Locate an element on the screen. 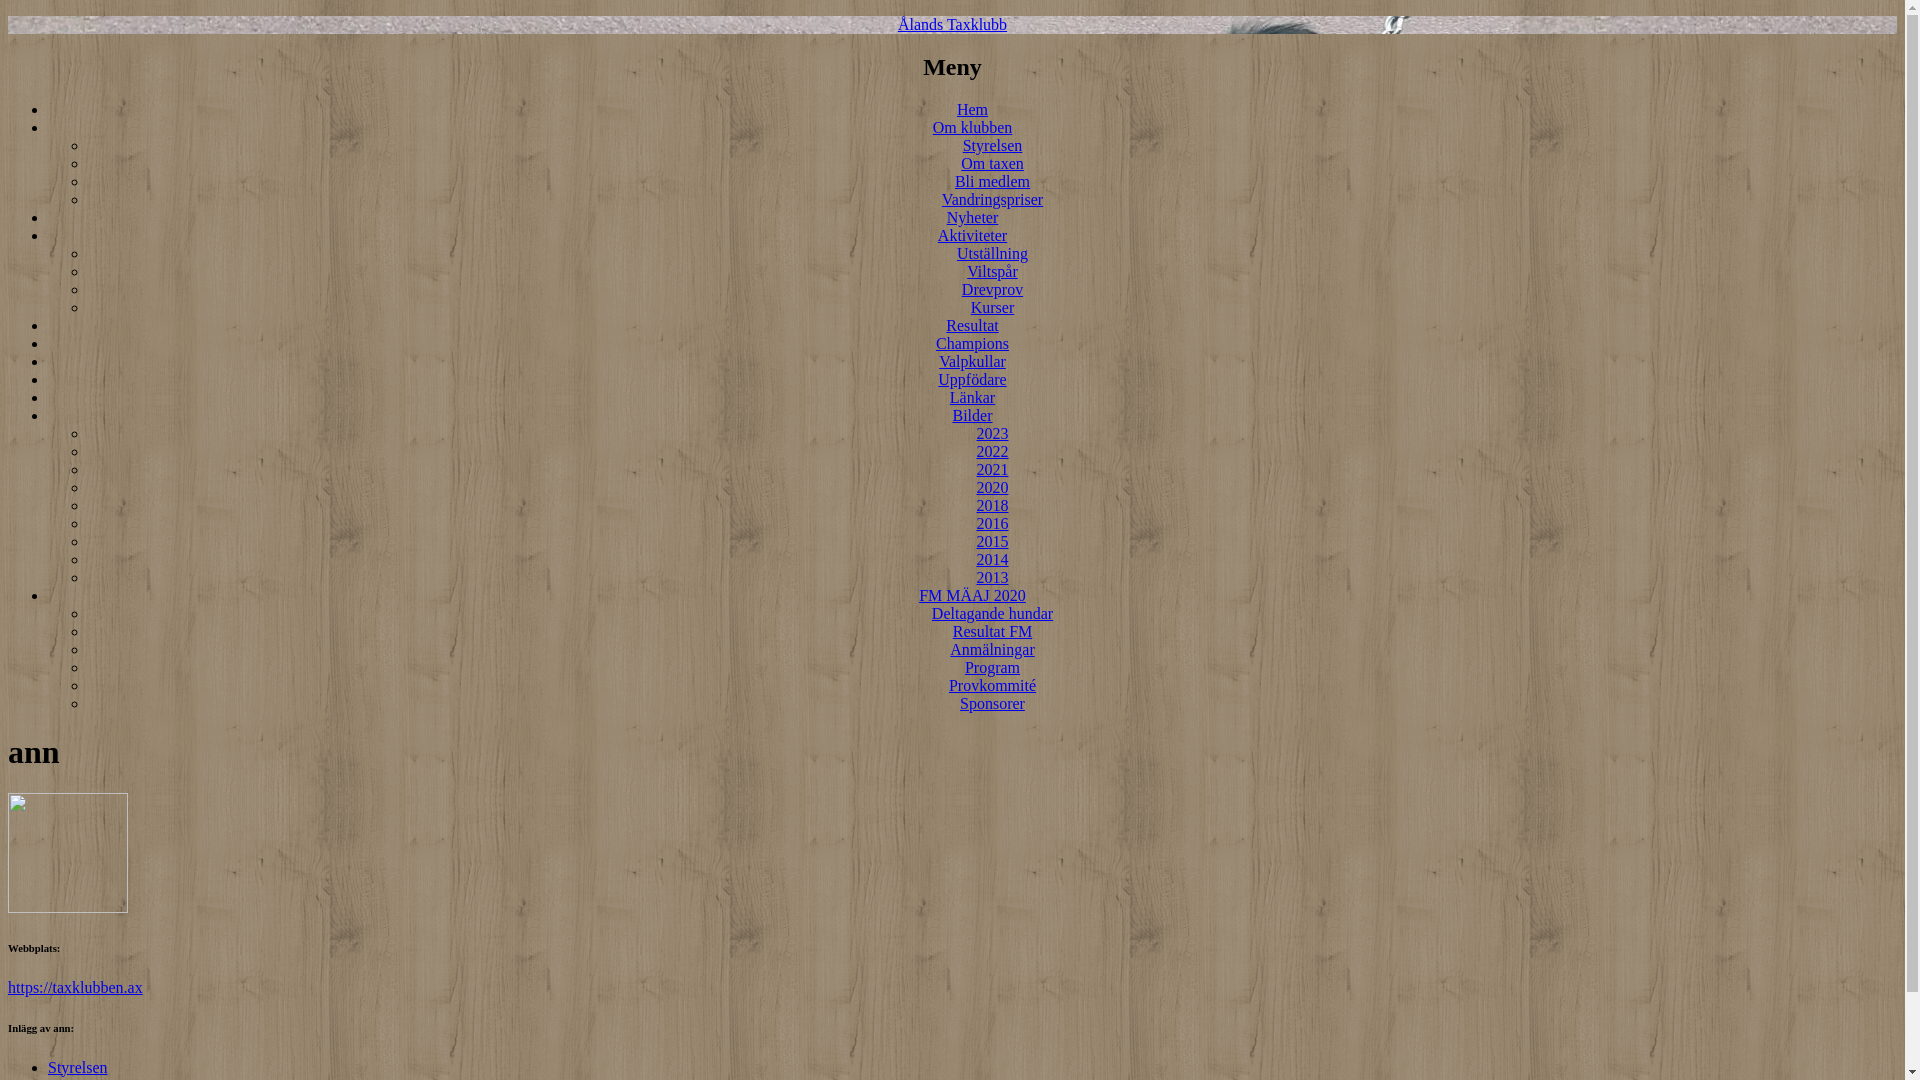  https://taxklubben.ax is located at coordinates (76, 988).